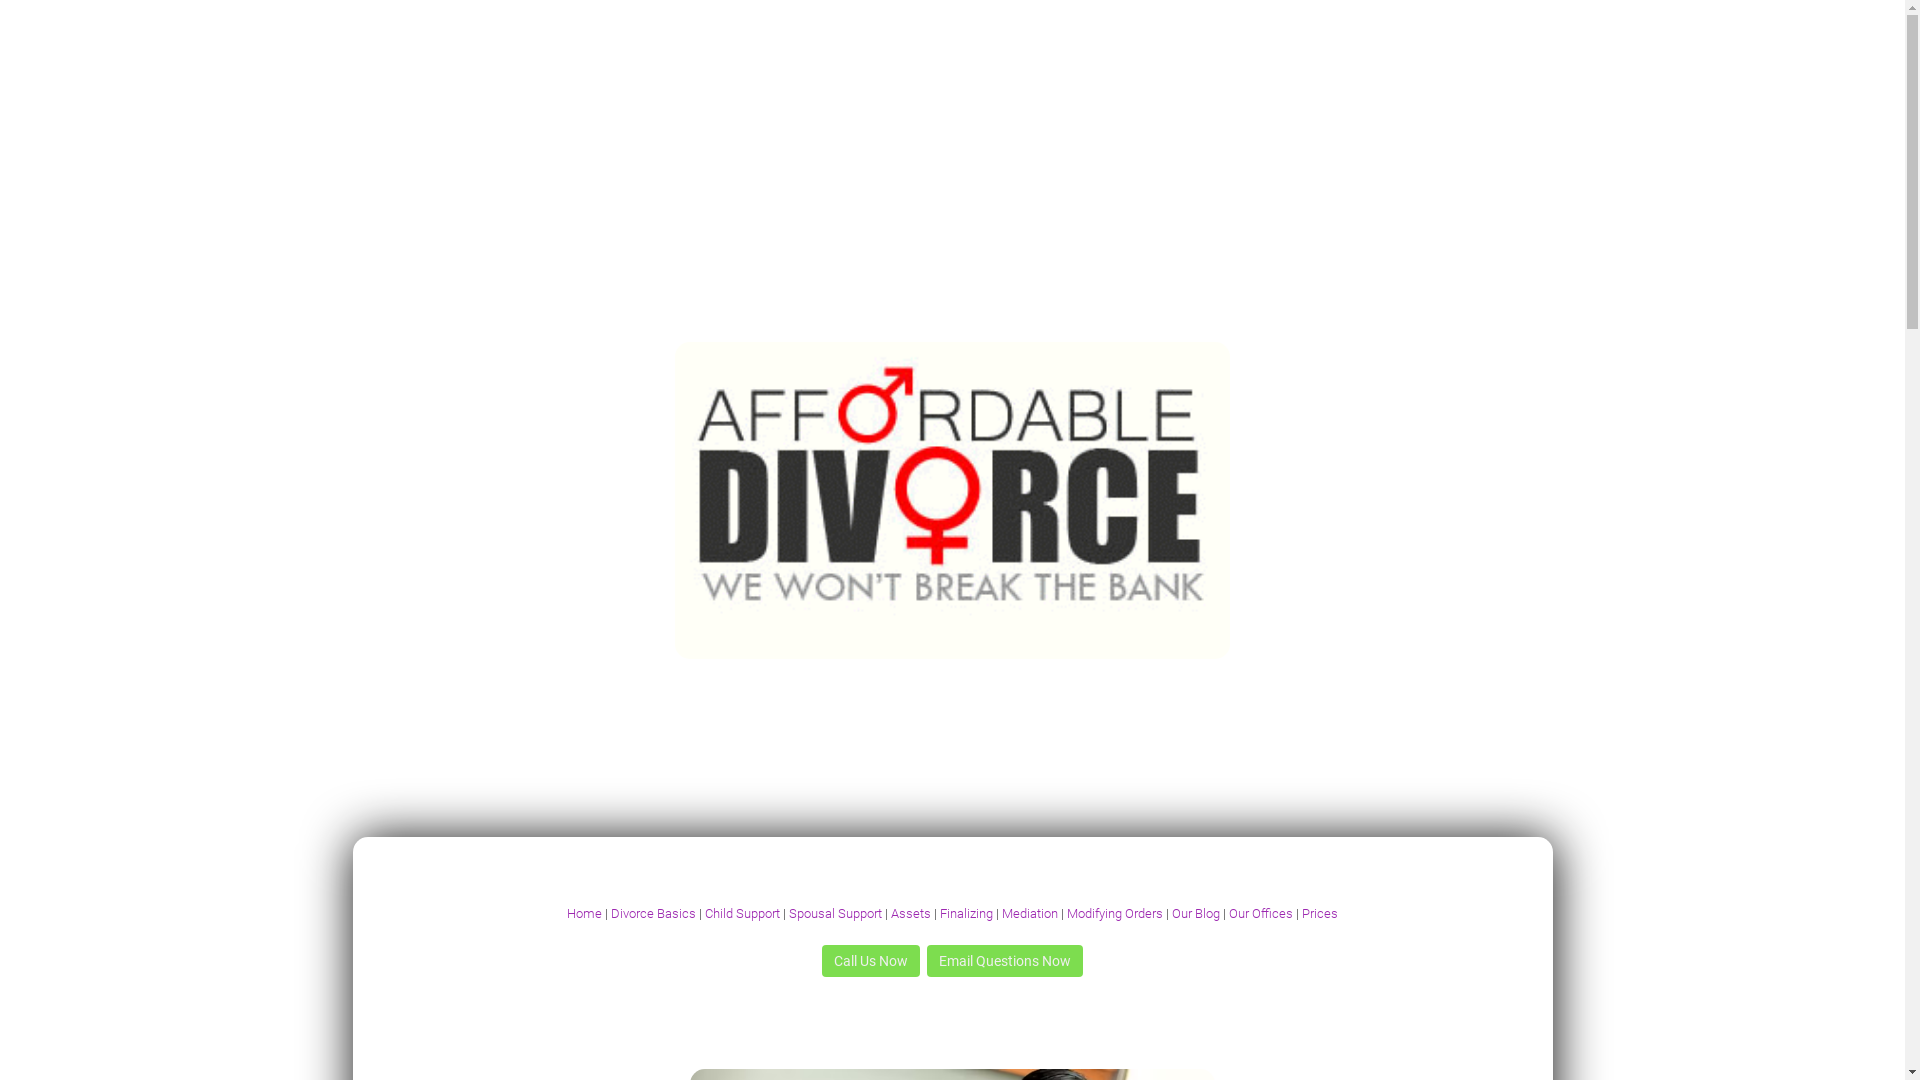  Describe the element at coordinates (1196, 914) in the screenshot. I see `Our Blog` at that location.